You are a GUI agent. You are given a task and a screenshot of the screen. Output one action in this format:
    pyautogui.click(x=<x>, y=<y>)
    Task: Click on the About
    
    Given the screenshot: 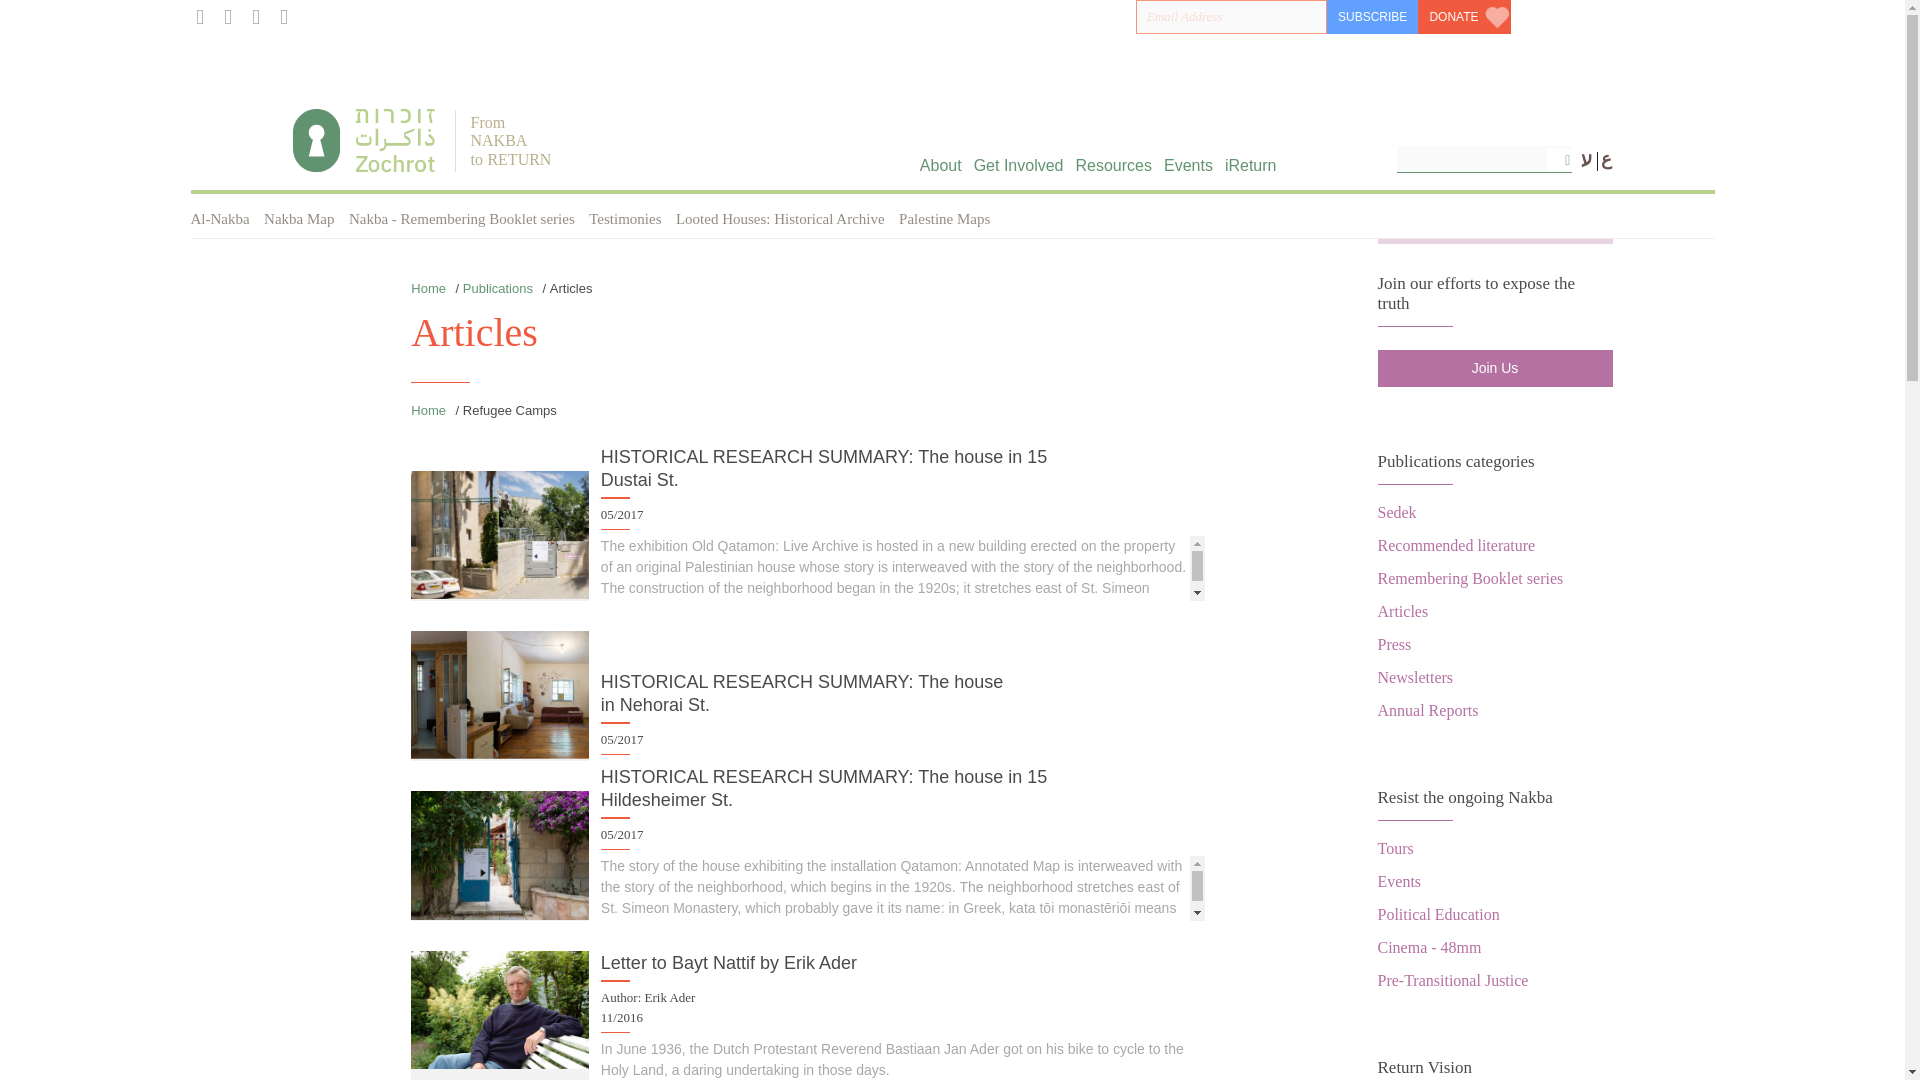 What is the action you would take?
    pyautogui.click(x=940, y=164)
    